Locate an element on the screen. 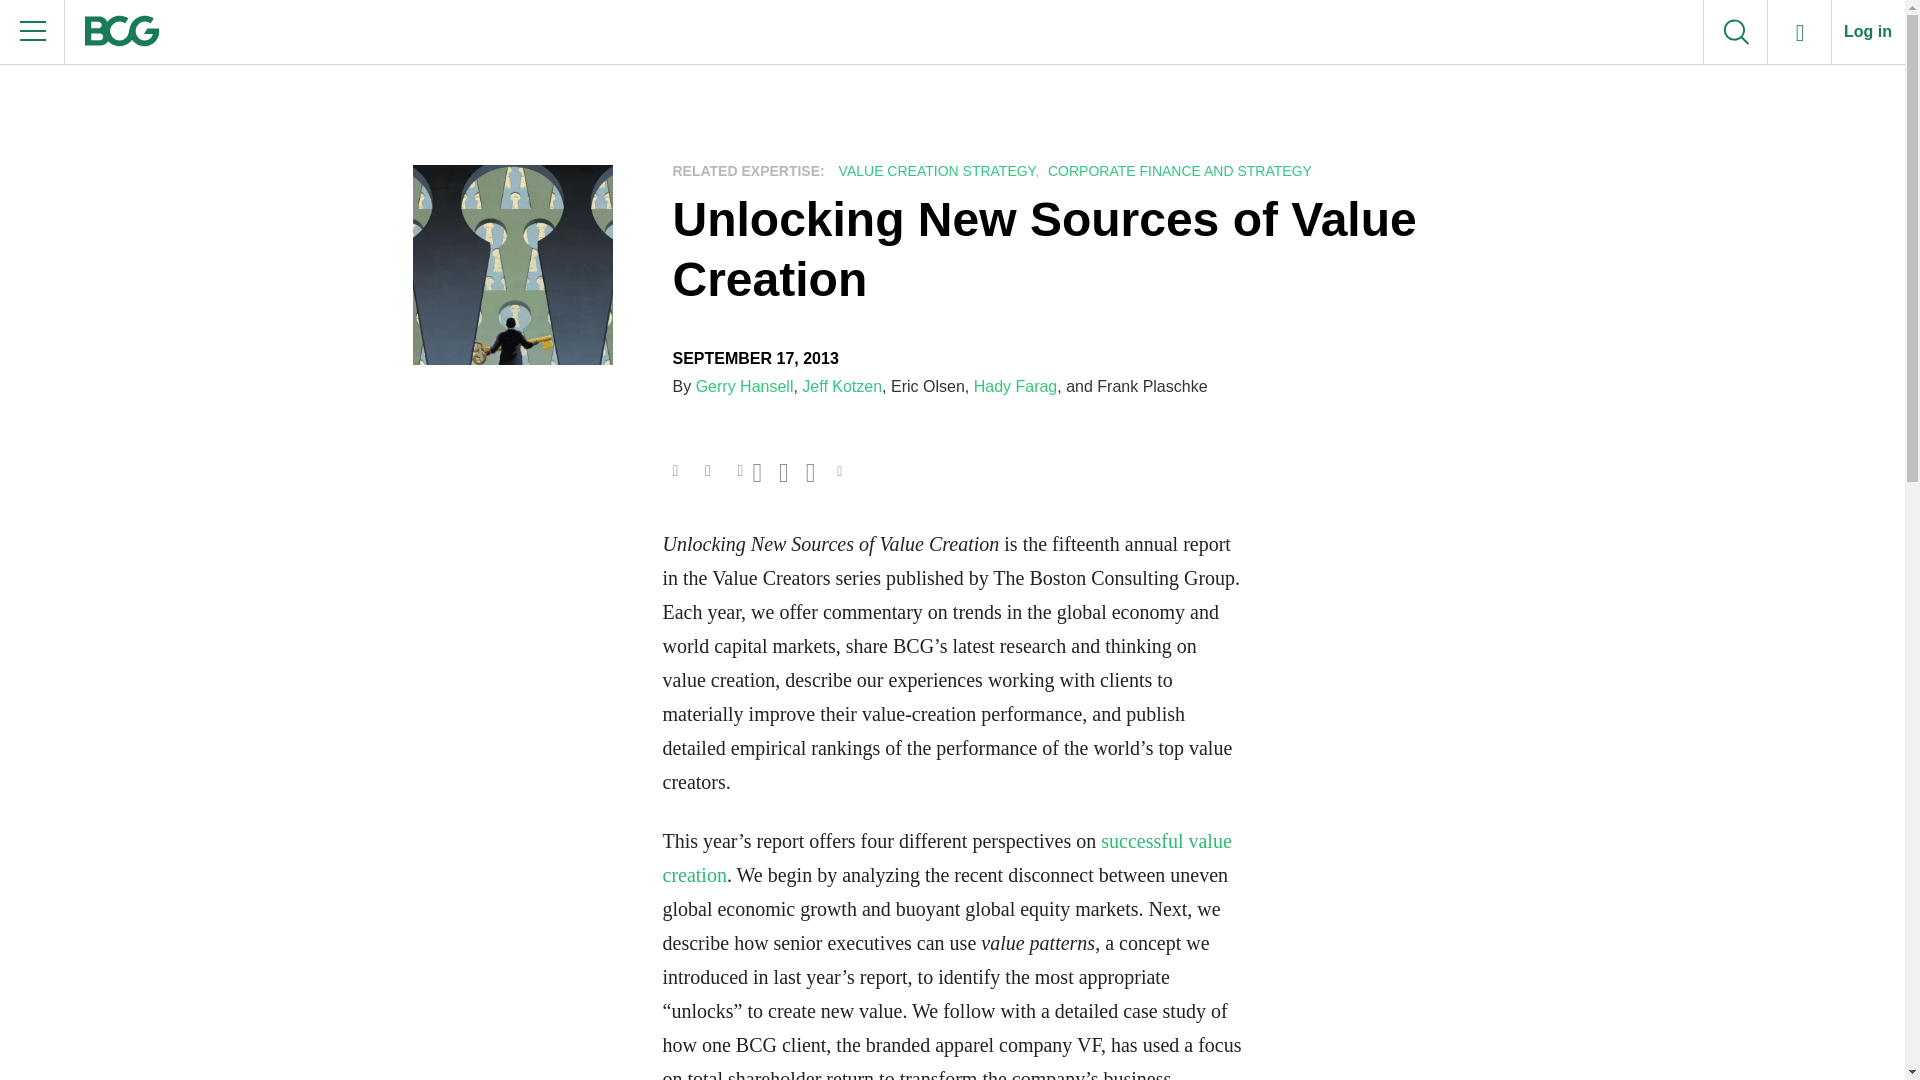  Hady Farag is located at coordinates (1015, 386).